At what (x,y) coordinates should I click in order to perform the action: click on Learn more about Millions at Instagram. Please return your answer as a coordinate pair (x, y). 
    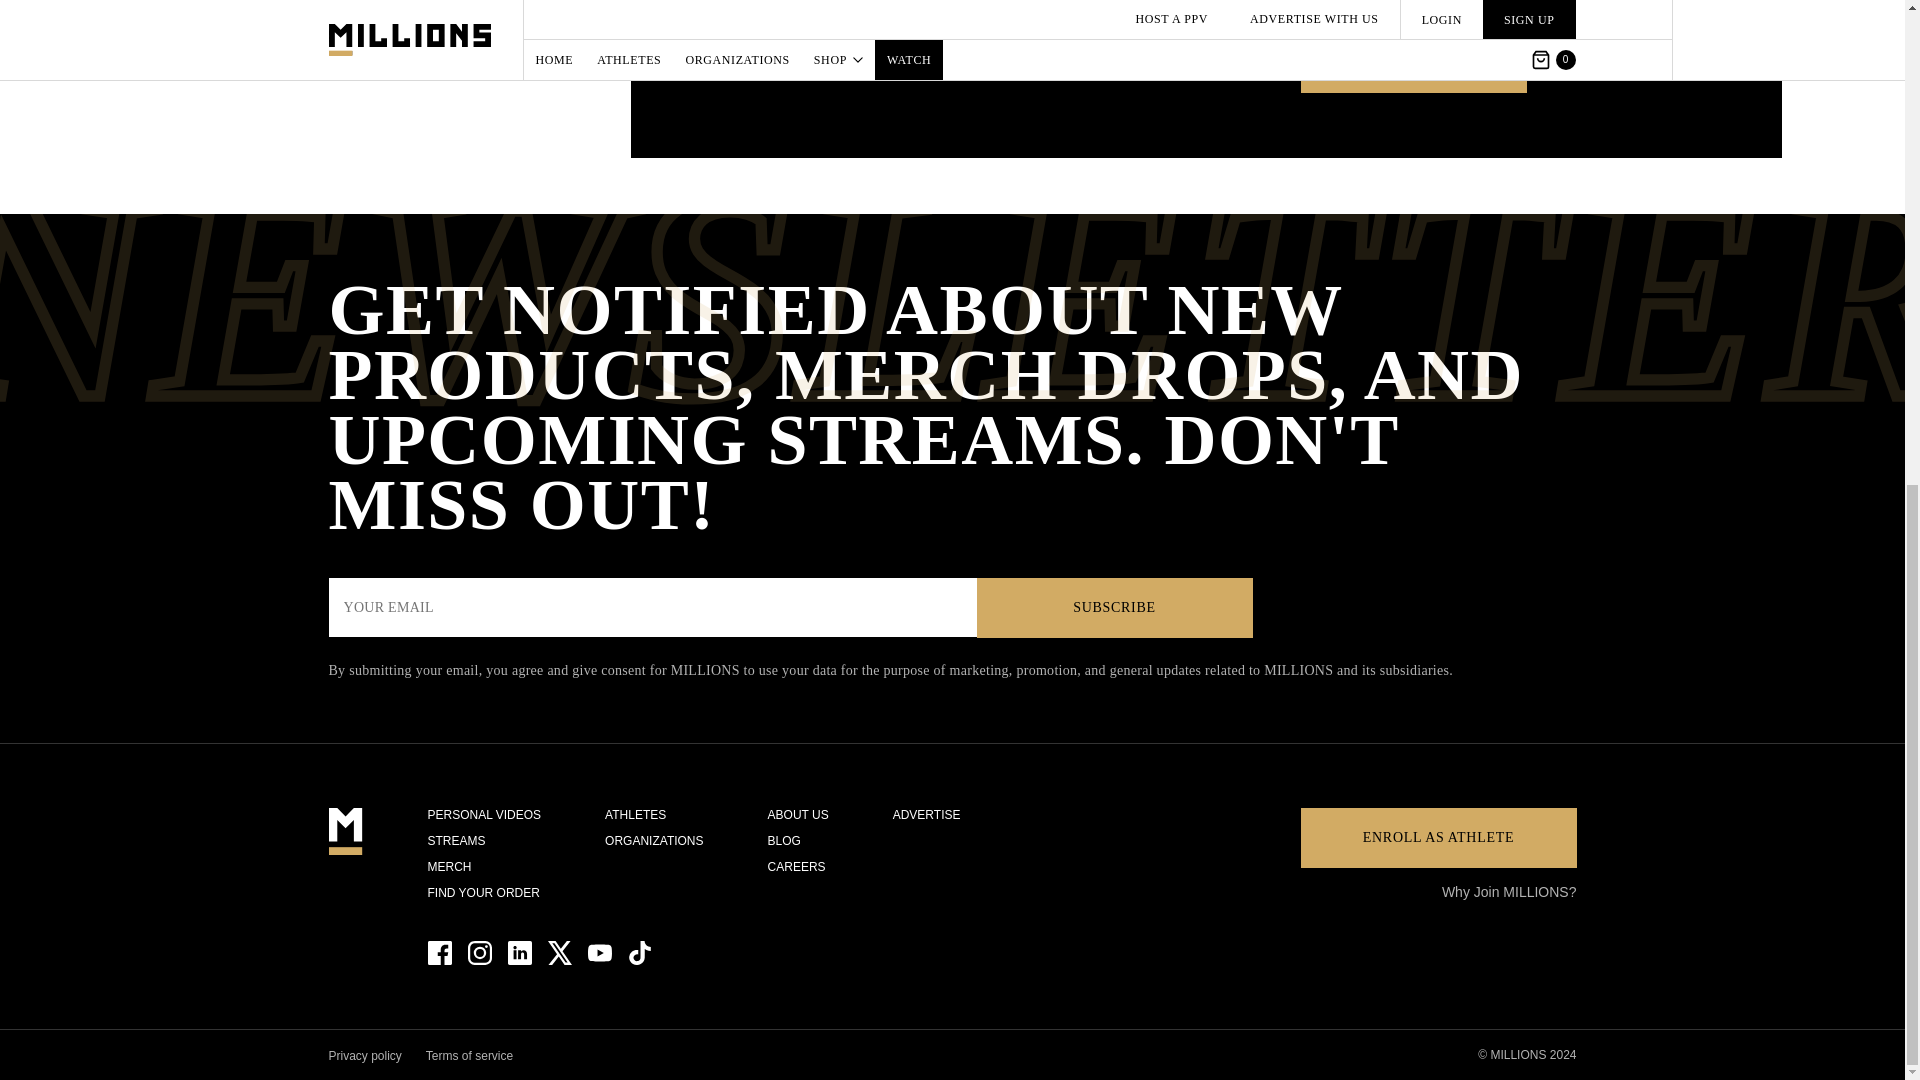
    Looking at the image, I should click on (480, 952).